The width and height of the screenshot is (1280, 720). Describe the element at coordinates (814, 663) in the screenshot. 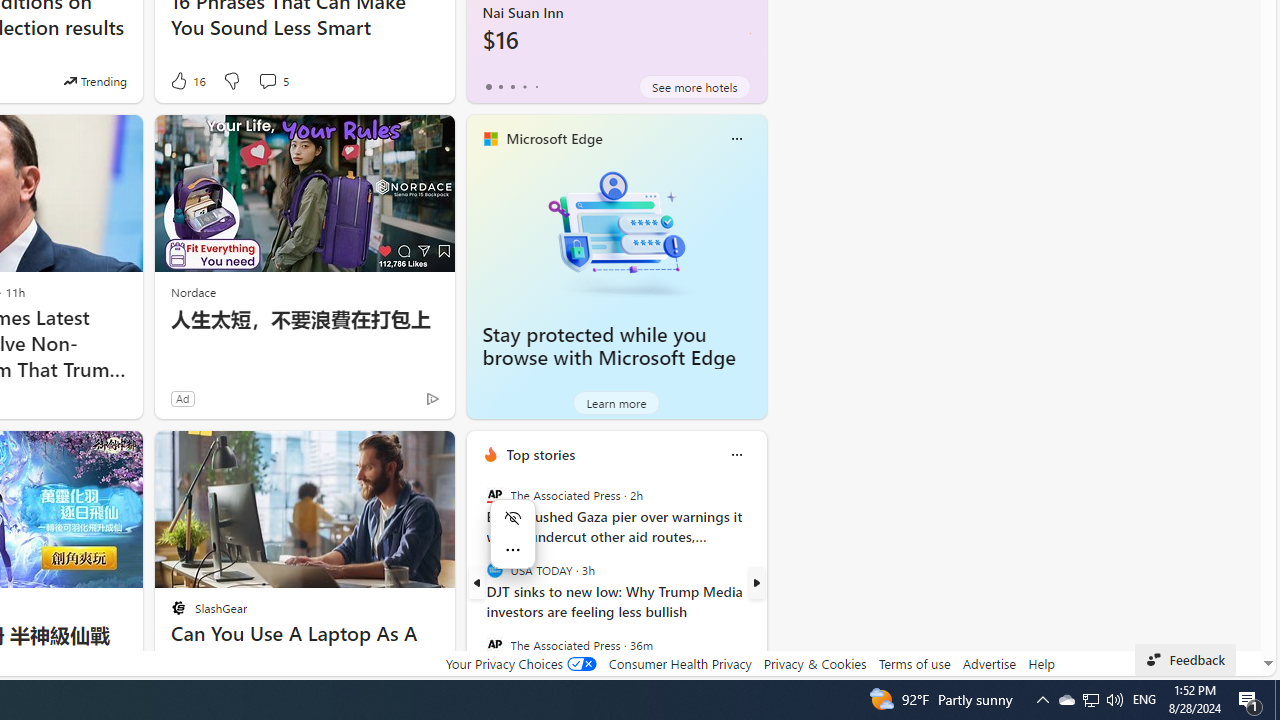

I see `Privacy & Cookies` at that location.